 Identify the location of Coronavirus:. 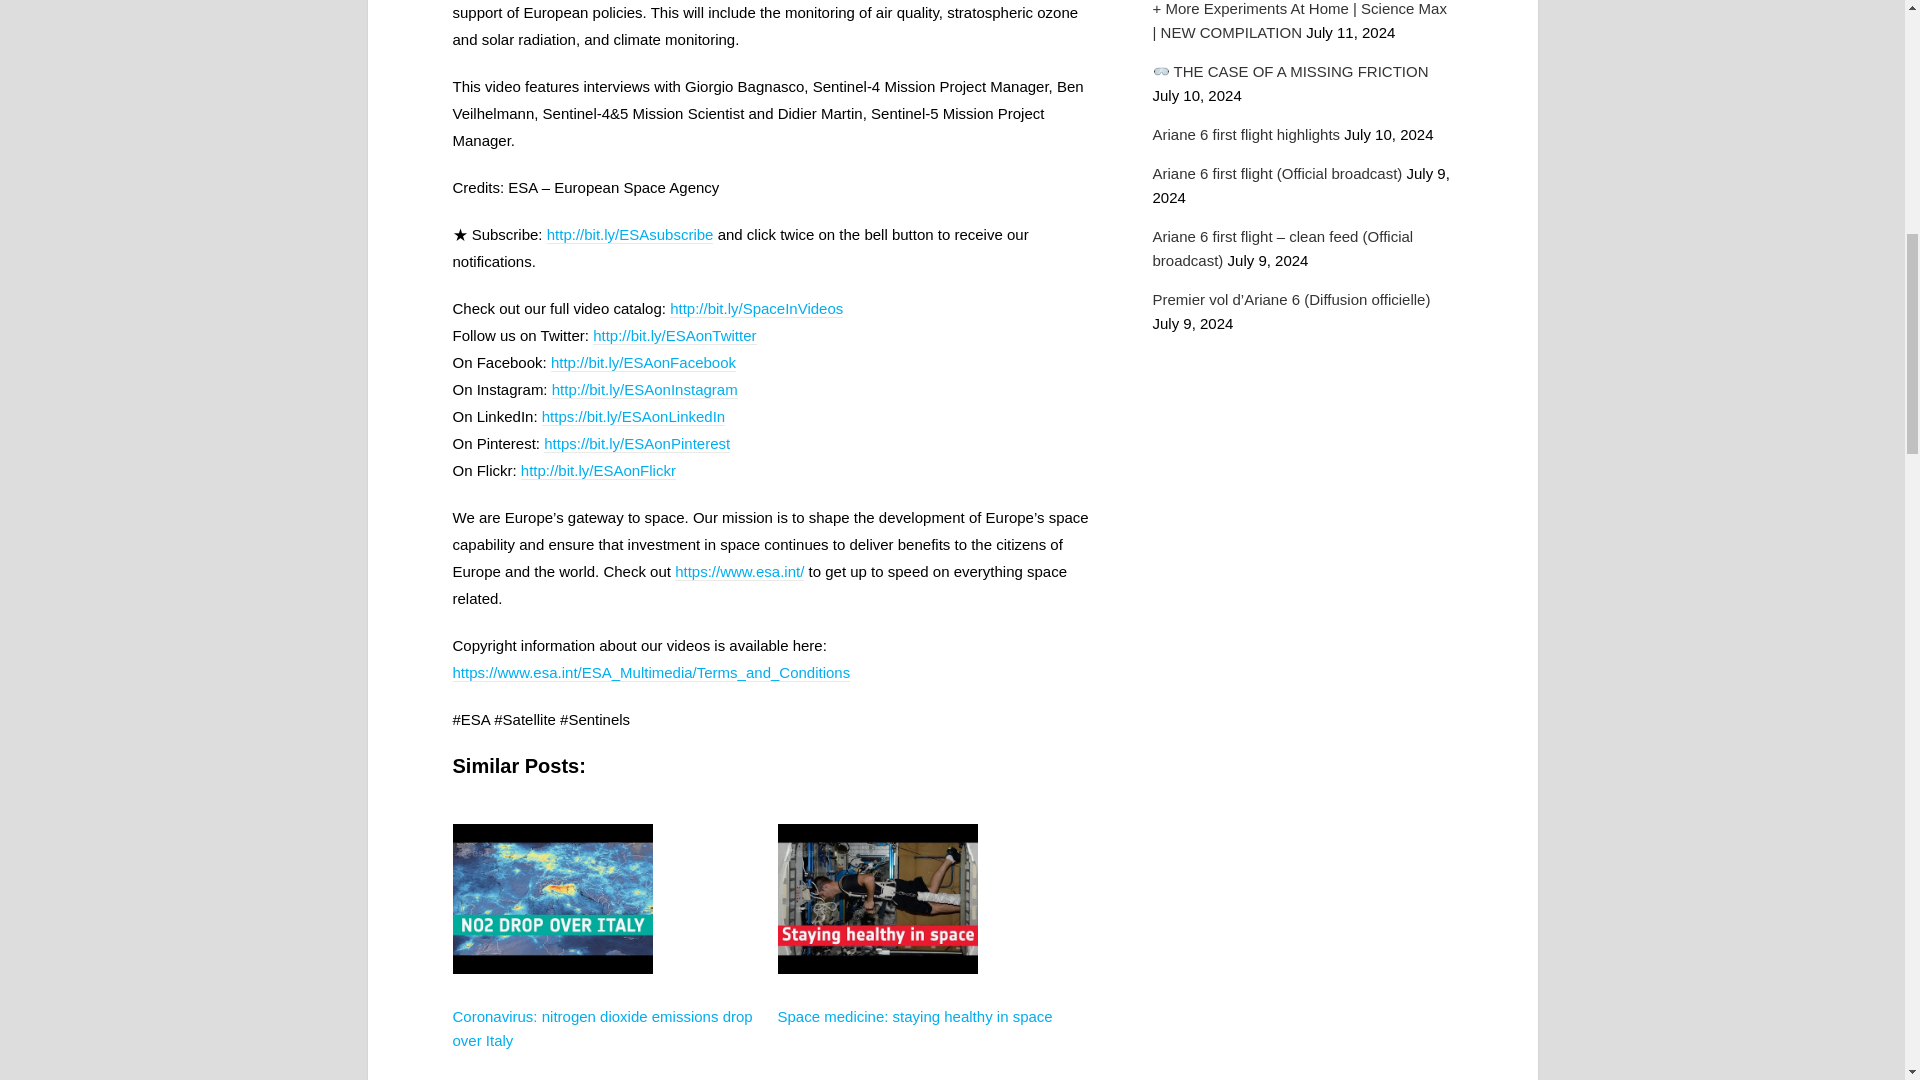
(552, 1020).